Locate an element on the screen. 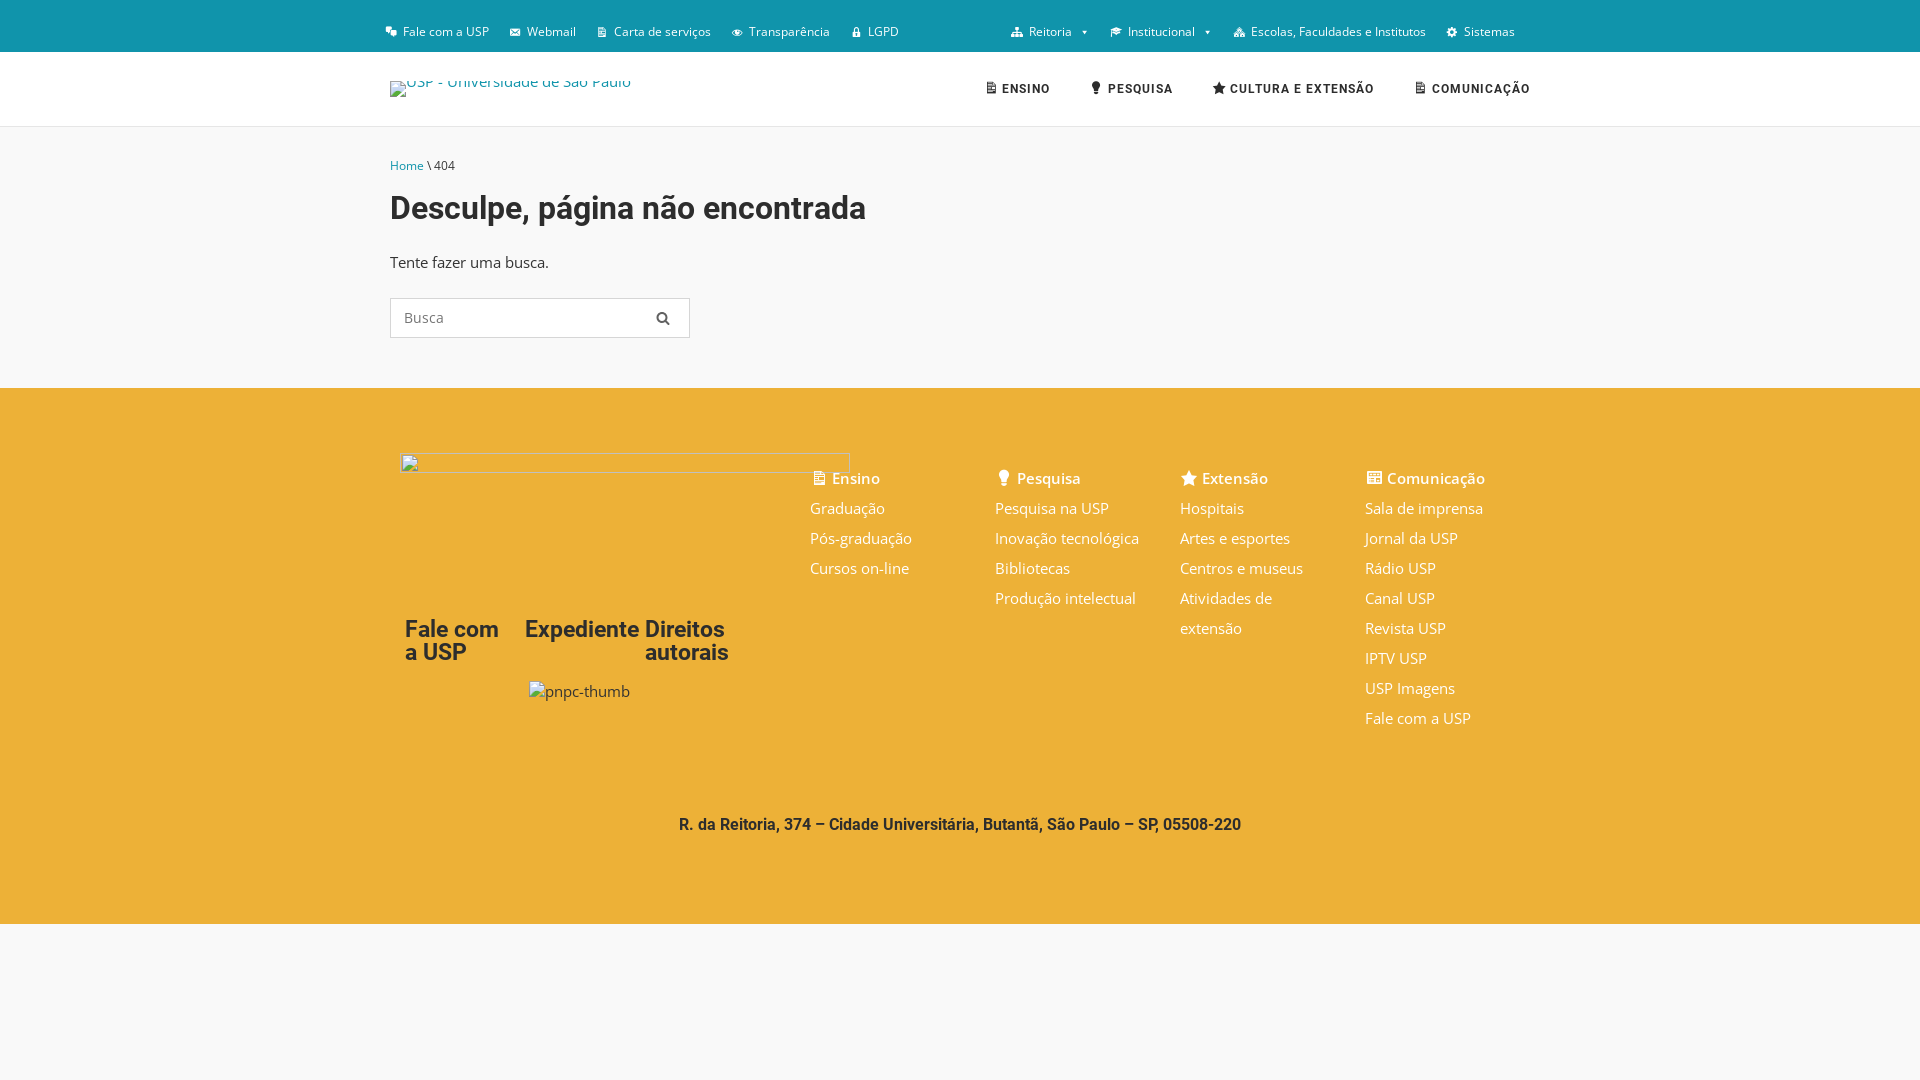  Fale com a USP is located at coordinates (437, 32).